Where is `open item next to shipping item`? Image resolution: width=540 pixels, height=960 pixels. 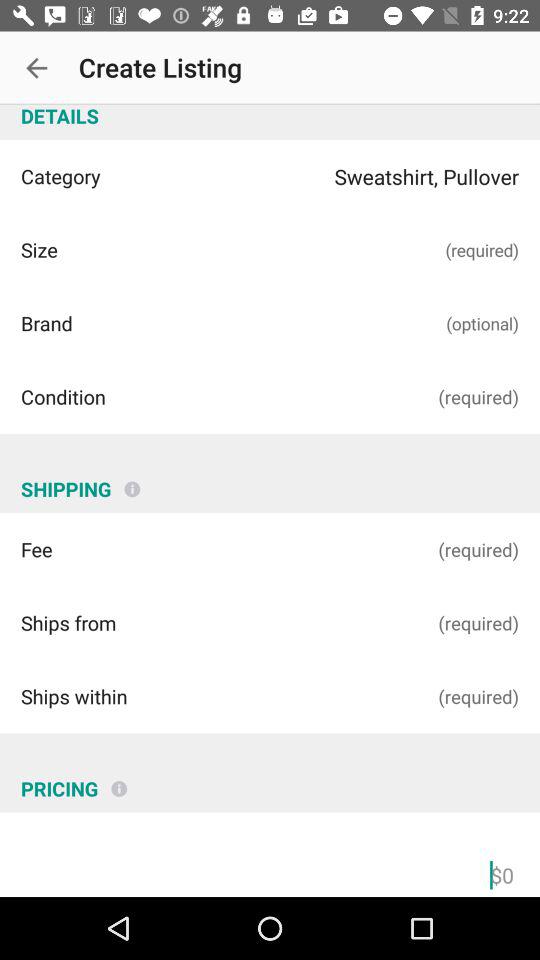 open item next to shipping item is located at coordinates (132, 481).